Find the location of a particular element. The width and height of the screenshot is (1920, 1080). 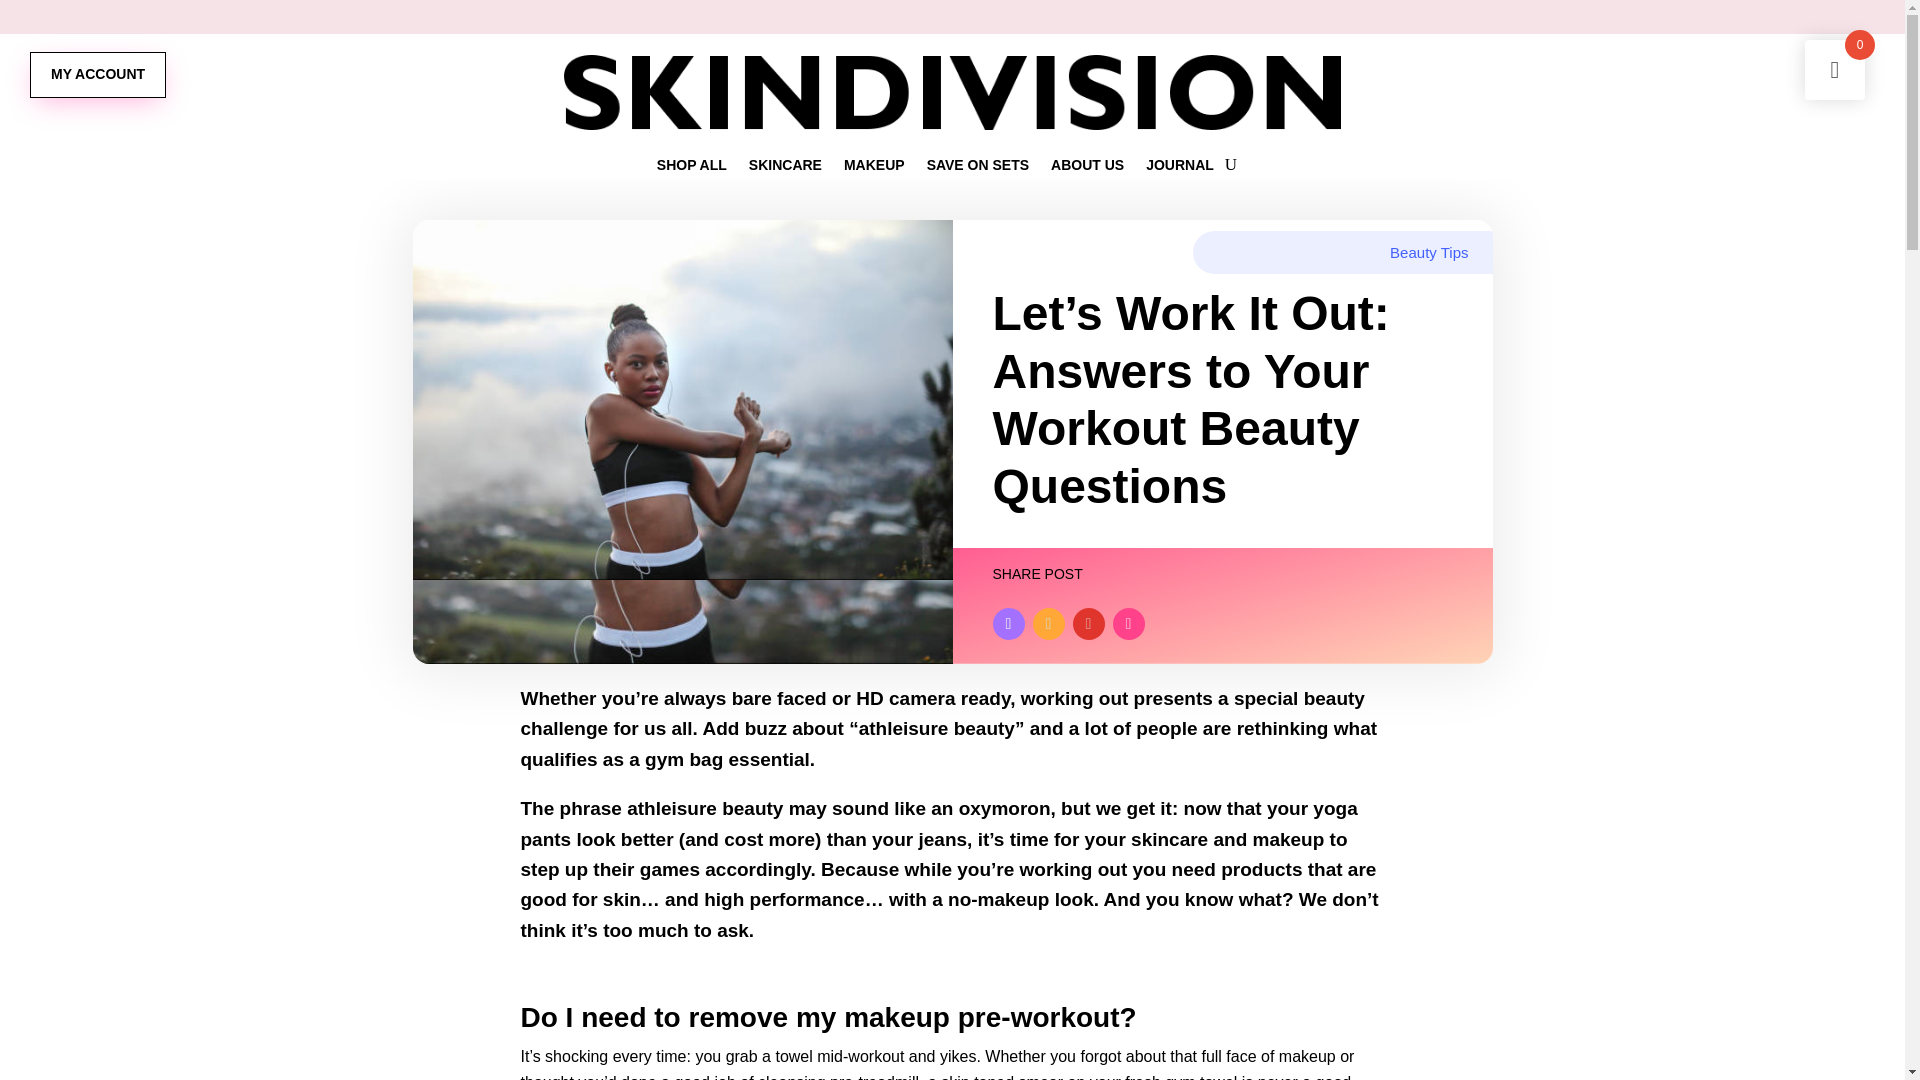

SHOP ALL is located at coordinates (692, 168).